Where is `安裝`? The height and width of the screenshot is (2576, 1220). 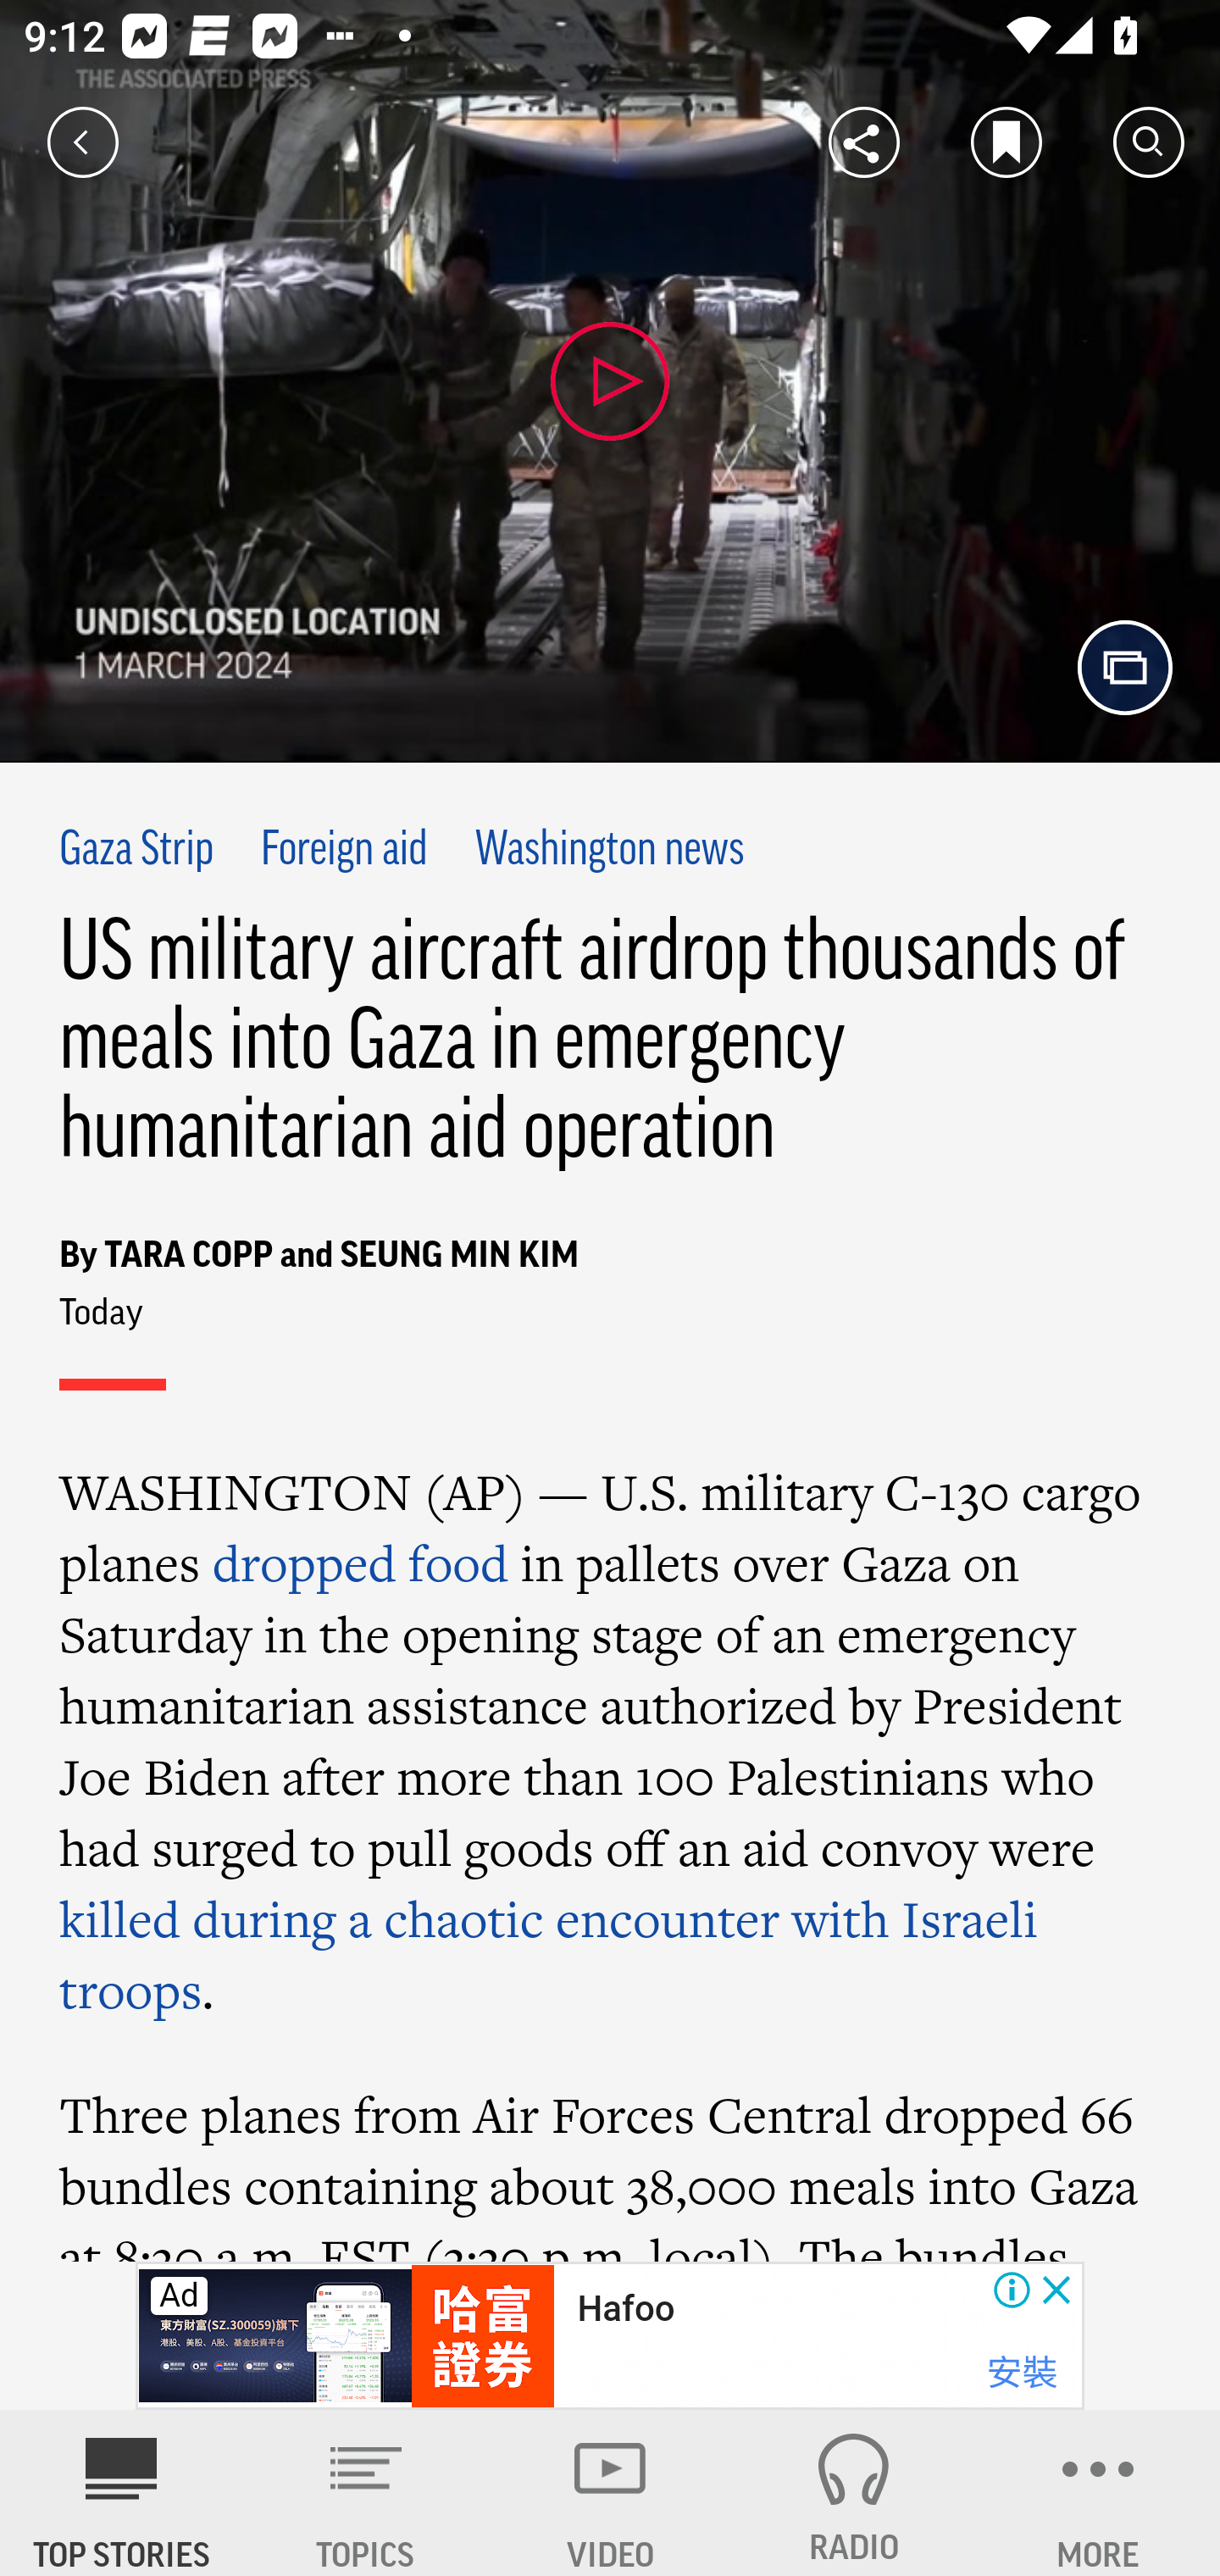
安裝 is located at coordinates (1022, 2373).